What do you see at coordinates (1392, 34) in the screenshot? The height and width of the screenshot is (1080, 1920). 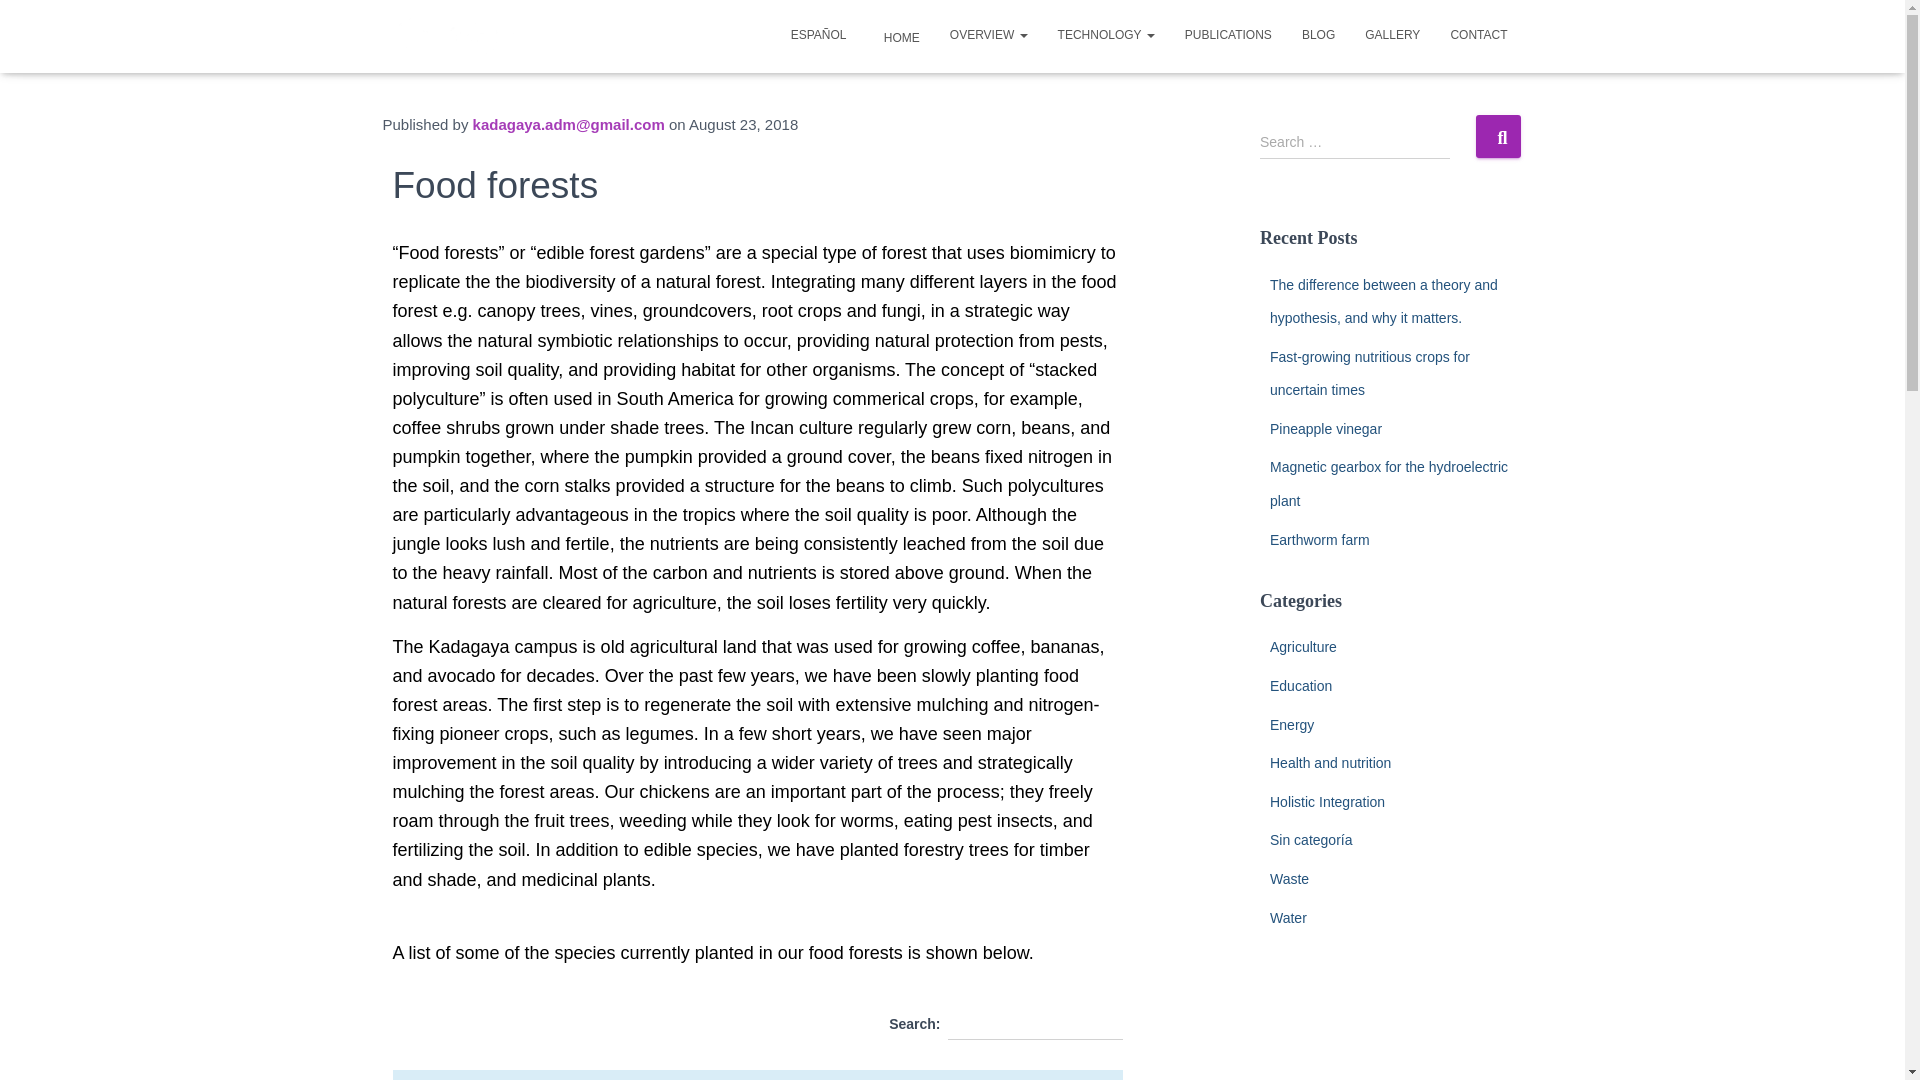 I see `GALLERY` at bounding box center [1392, 34].